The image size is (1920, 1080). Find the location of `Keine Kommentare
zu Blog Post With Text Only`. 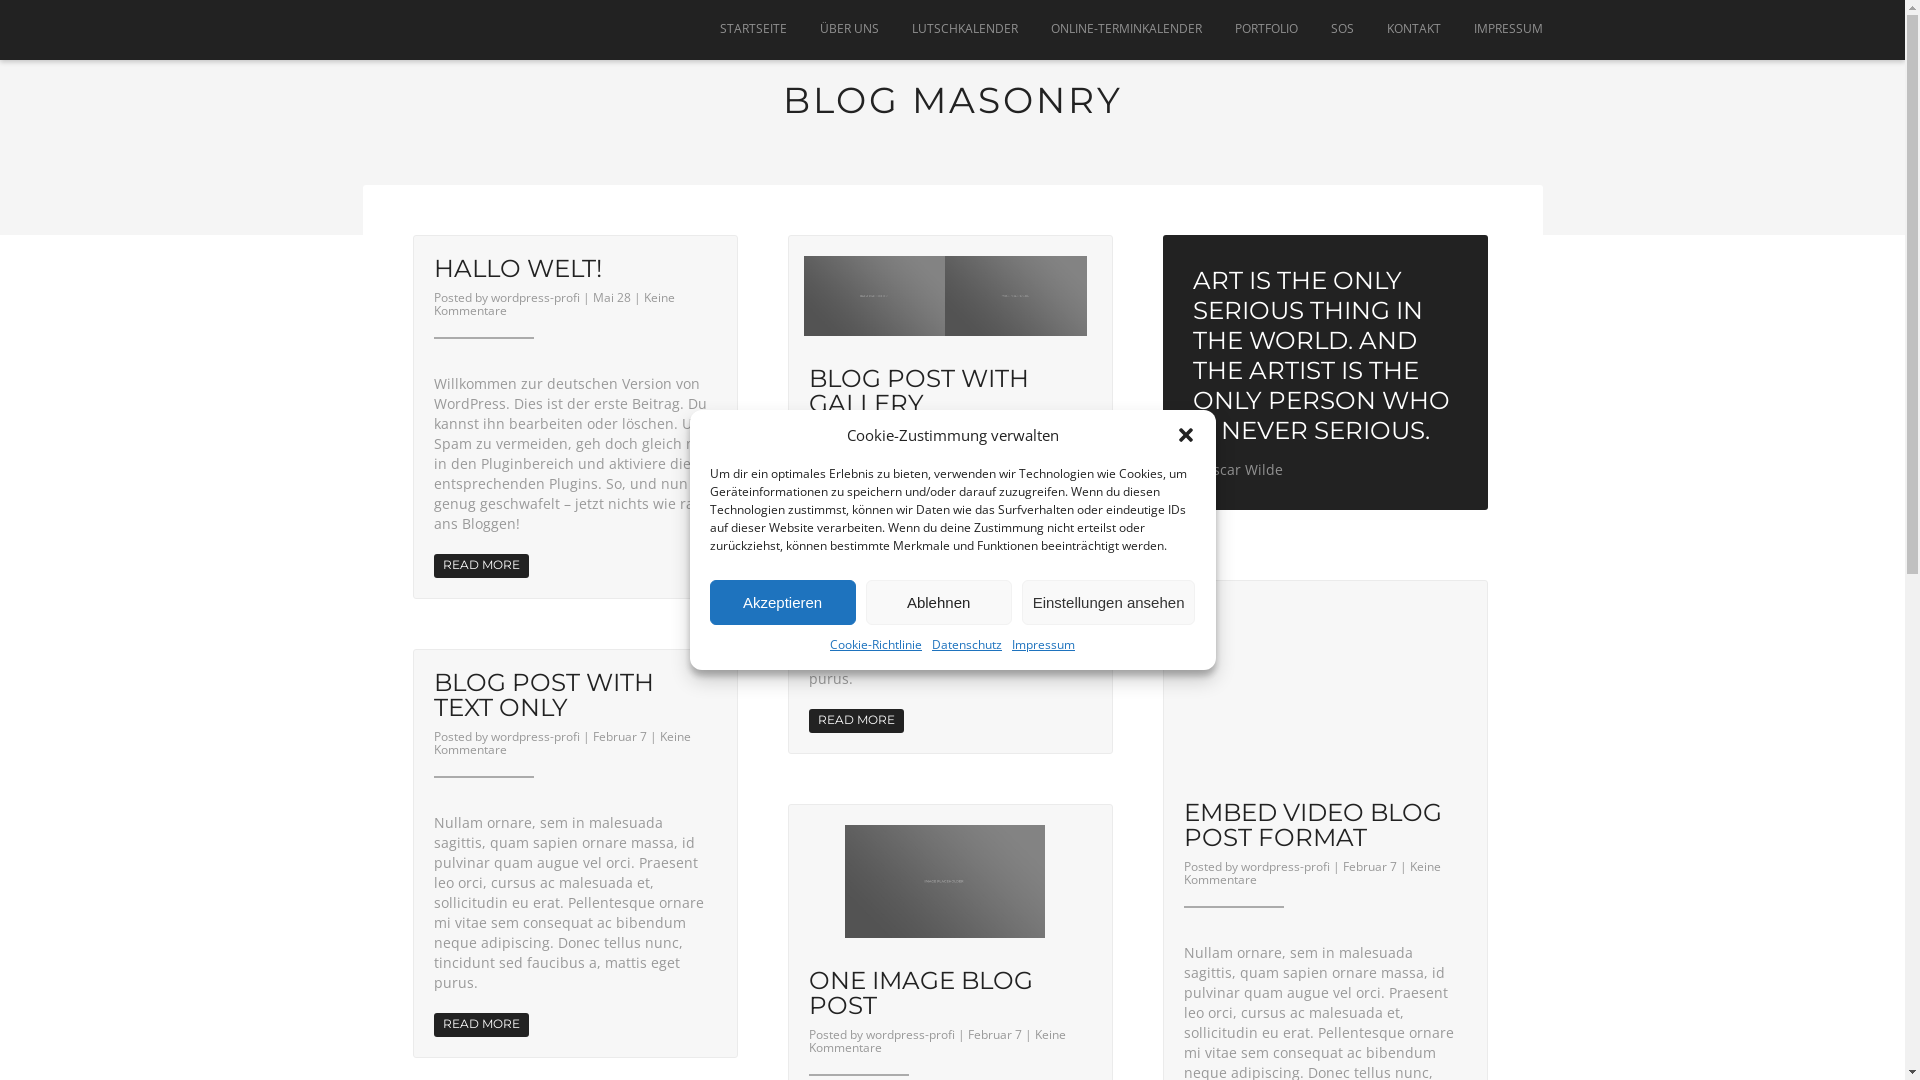

Keine Kommentare
zu Blog Post With Text Only is located at coordinates (562, 743).